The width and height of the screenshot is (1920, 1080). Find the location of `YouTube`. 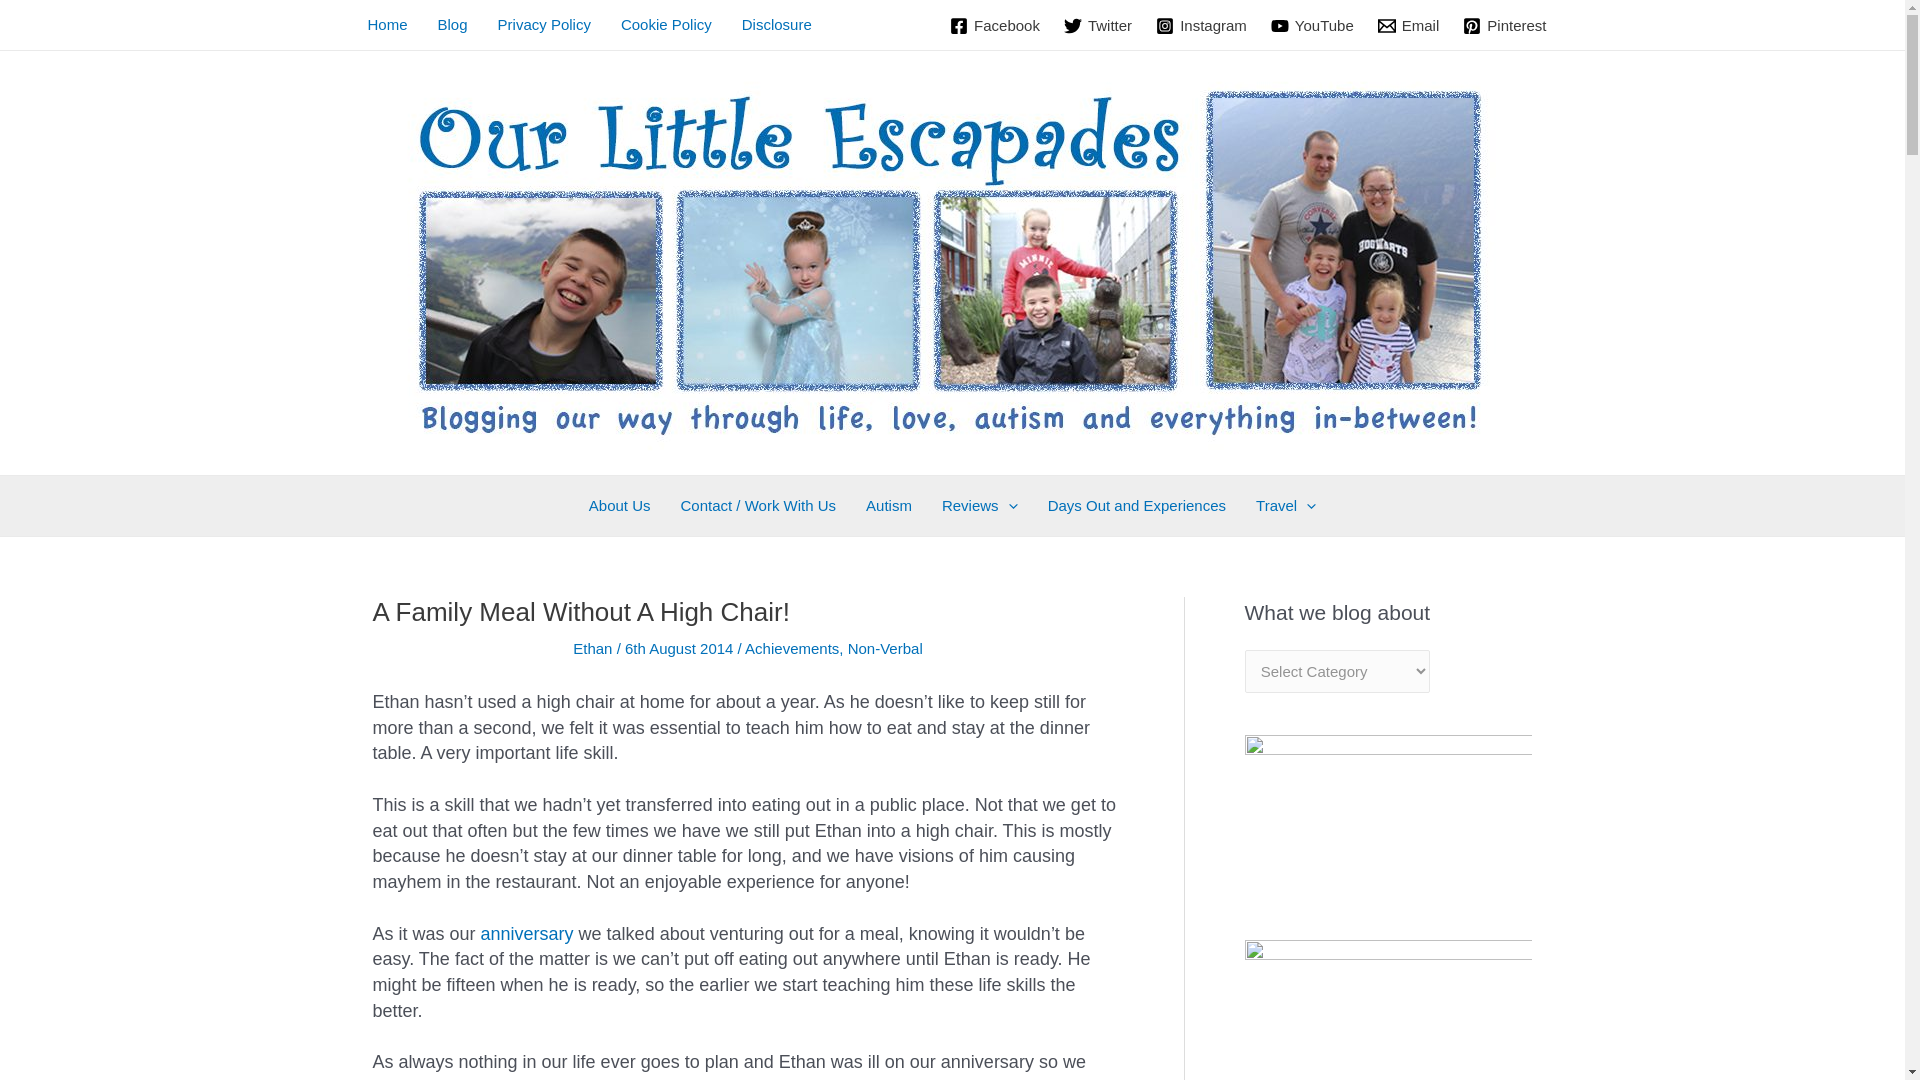

YouTube is located at coordinates (1312, 26).